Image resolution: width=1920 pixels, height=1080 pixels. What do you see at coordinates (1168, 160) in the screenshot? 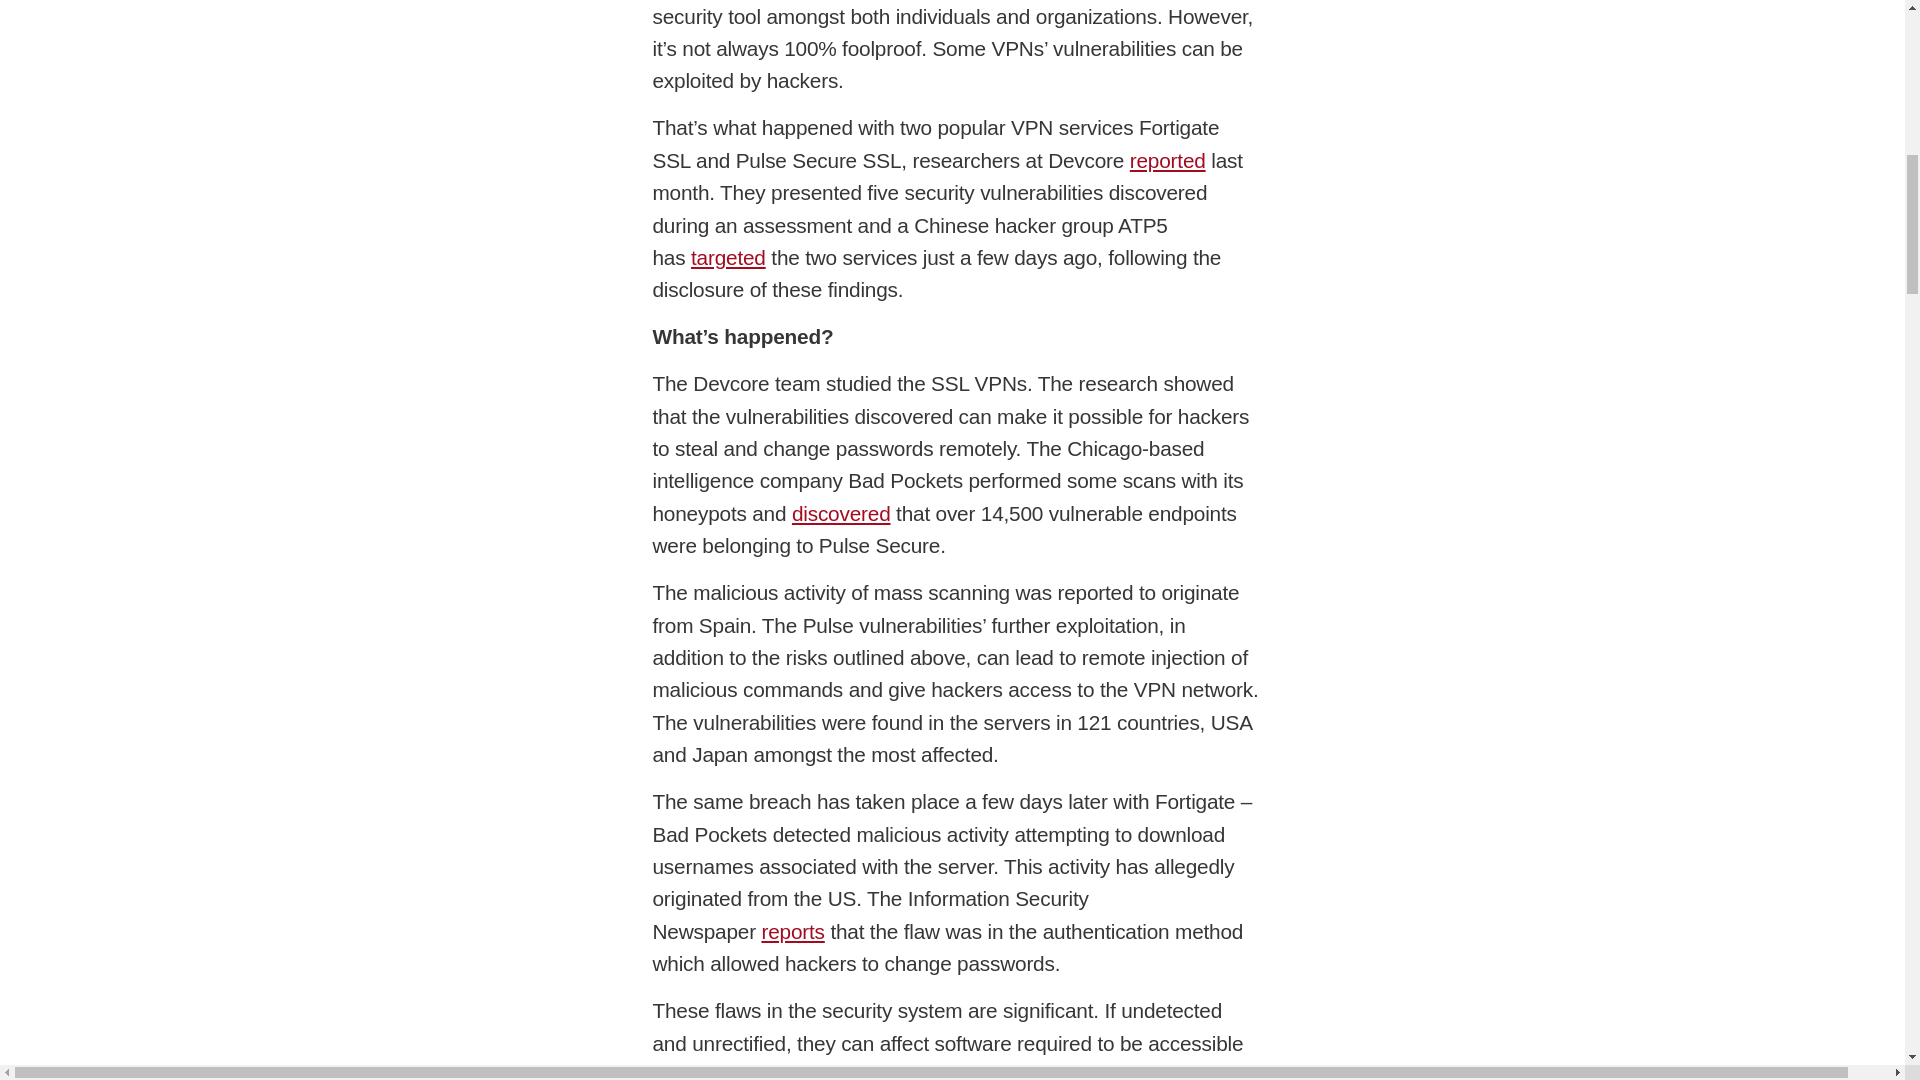
I see `reported` at bounding box center [1168, 160].